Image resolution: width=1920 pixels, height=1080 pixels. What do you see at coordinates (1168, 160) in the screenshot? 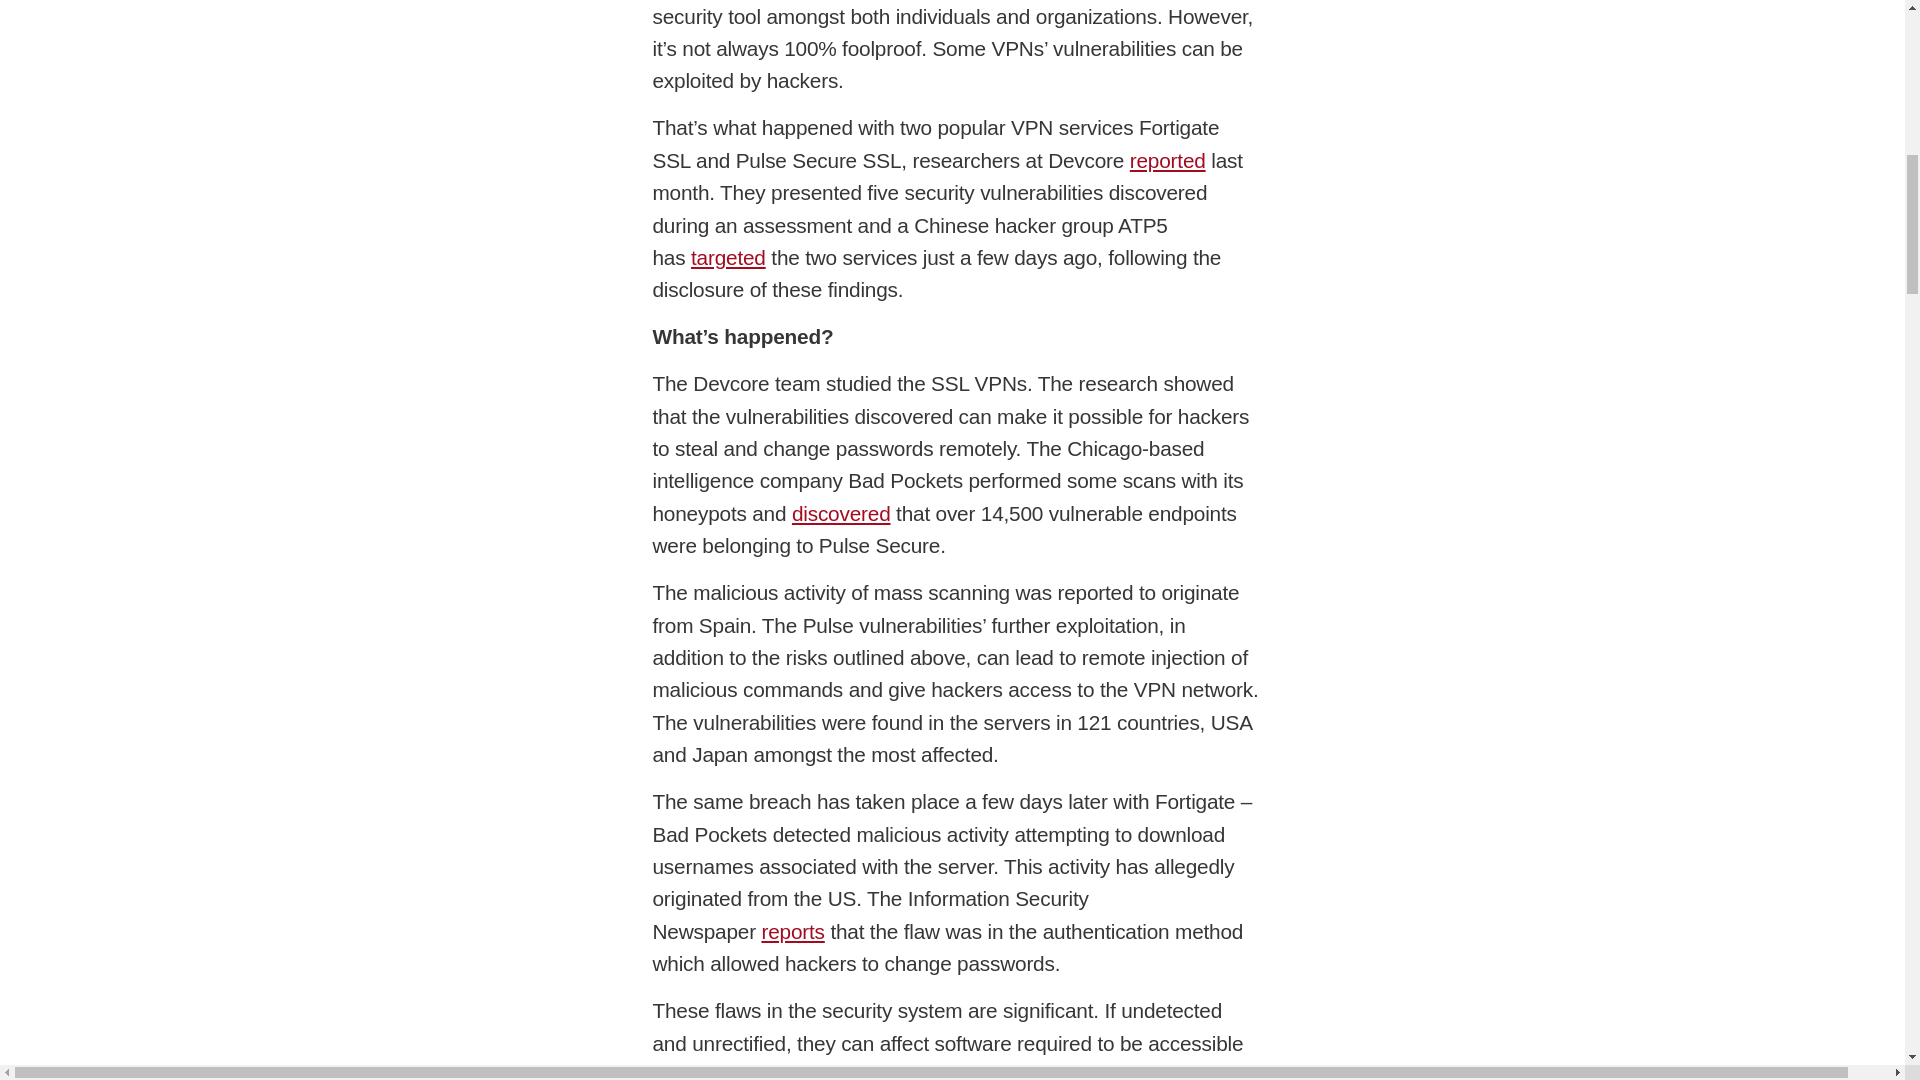
I see `reported` at bounding box center [1168, 160].